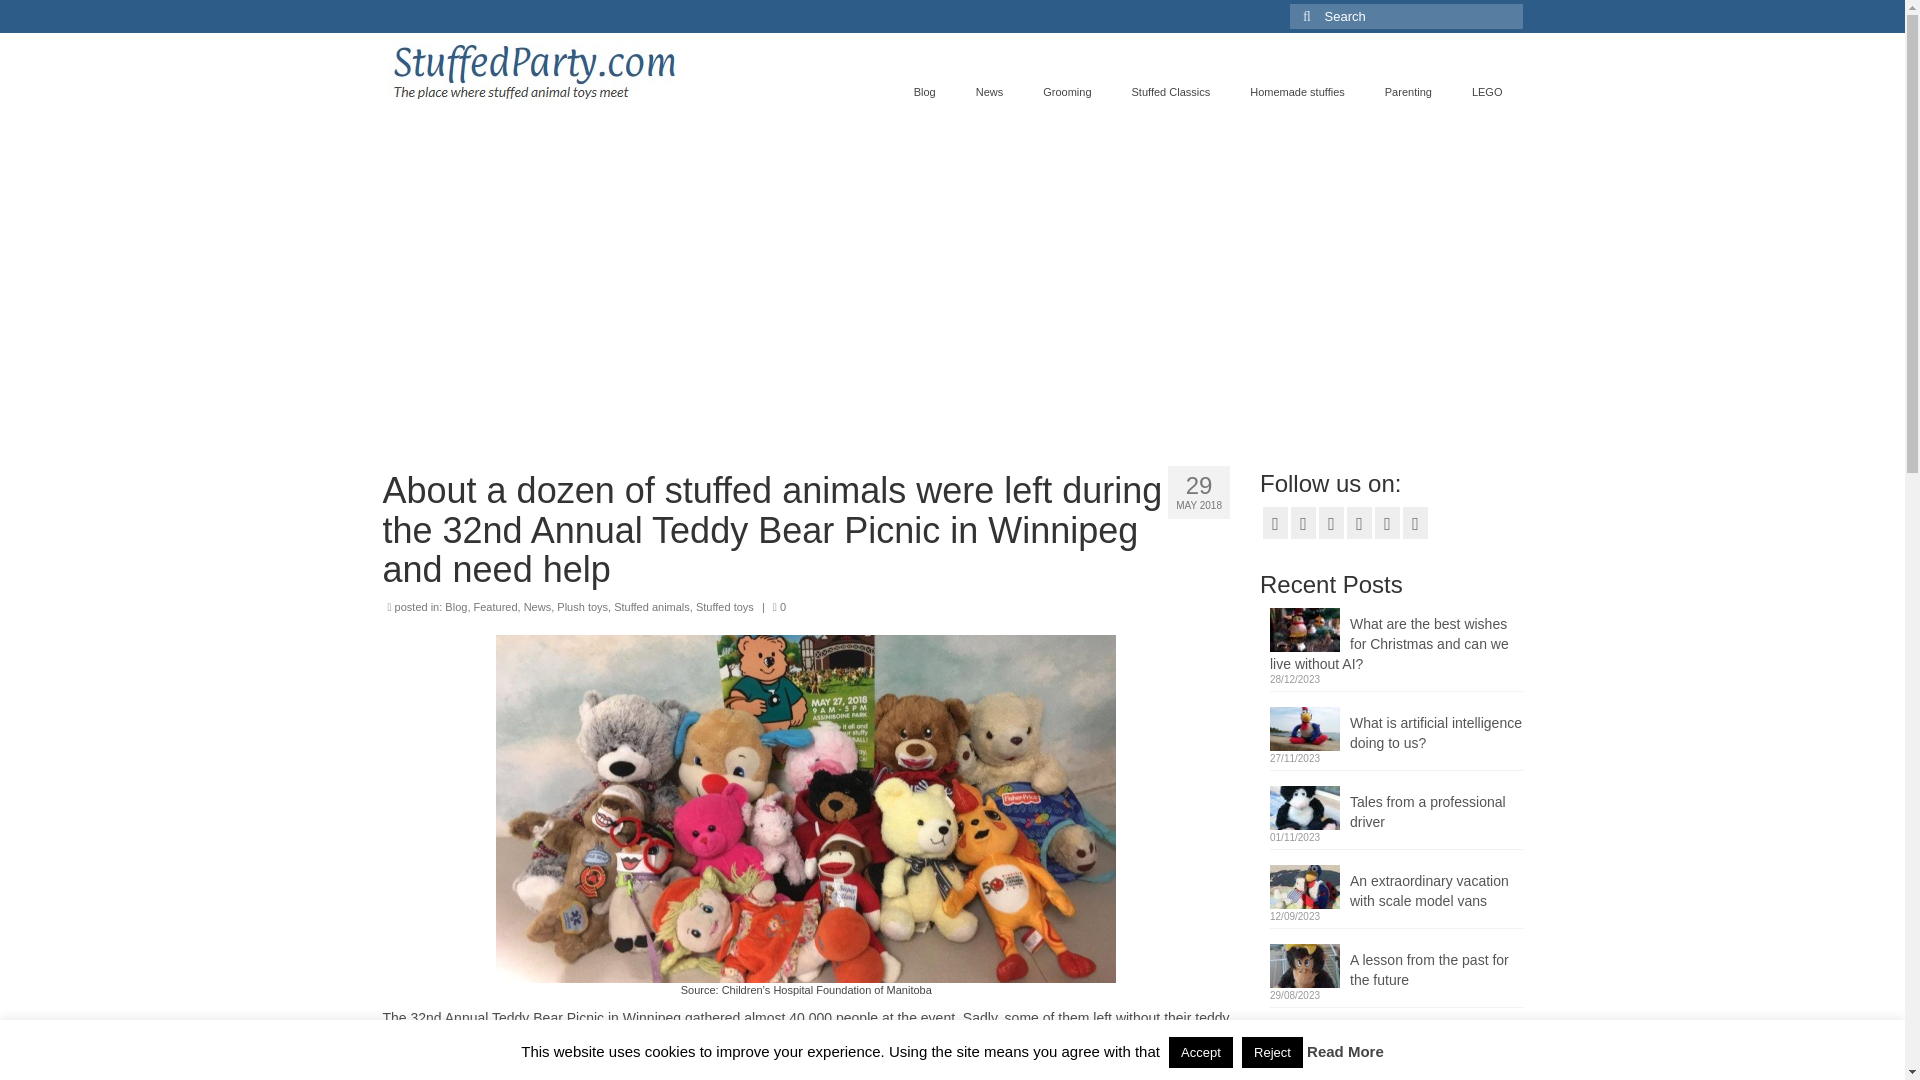 The image size is (1920, 1080). I want to click on News, so click(538, 606).